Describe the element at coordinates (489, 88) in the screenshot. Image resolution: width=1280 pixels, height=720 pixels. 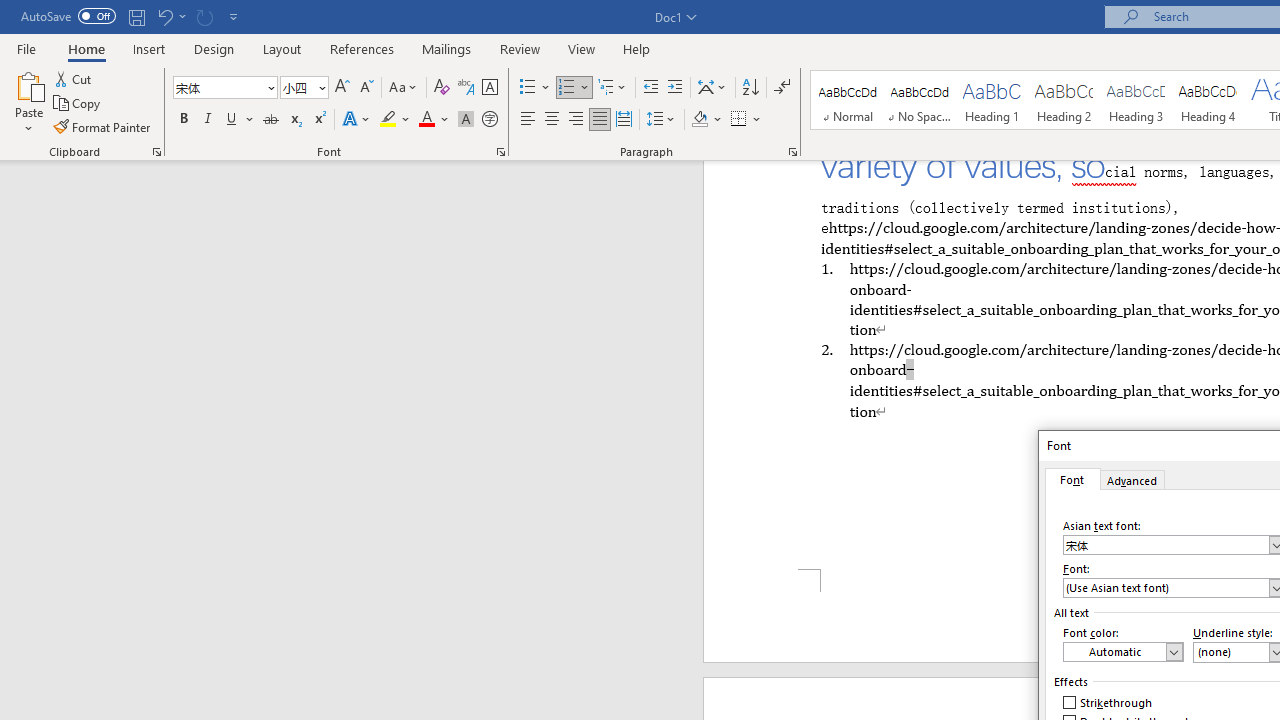
I see `Character Border` at that location.